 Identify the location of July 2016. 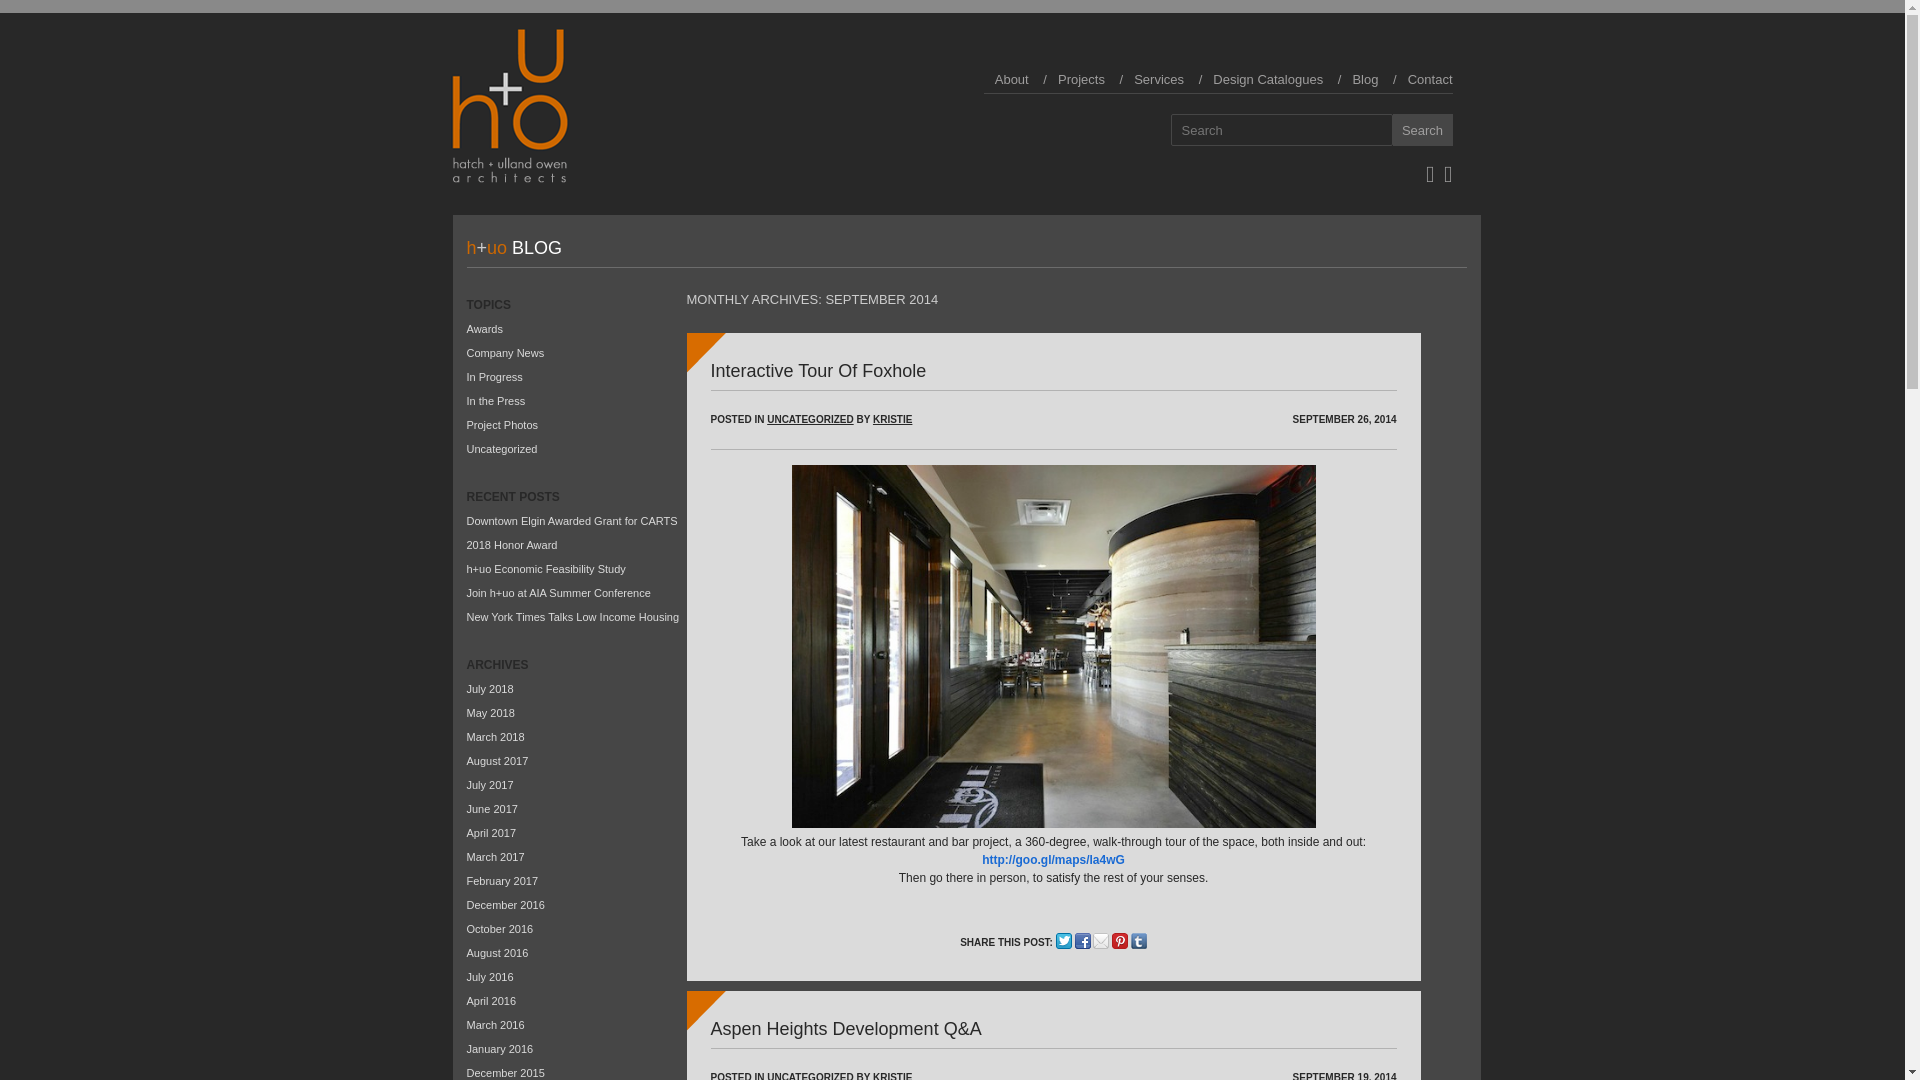
(489, 976).